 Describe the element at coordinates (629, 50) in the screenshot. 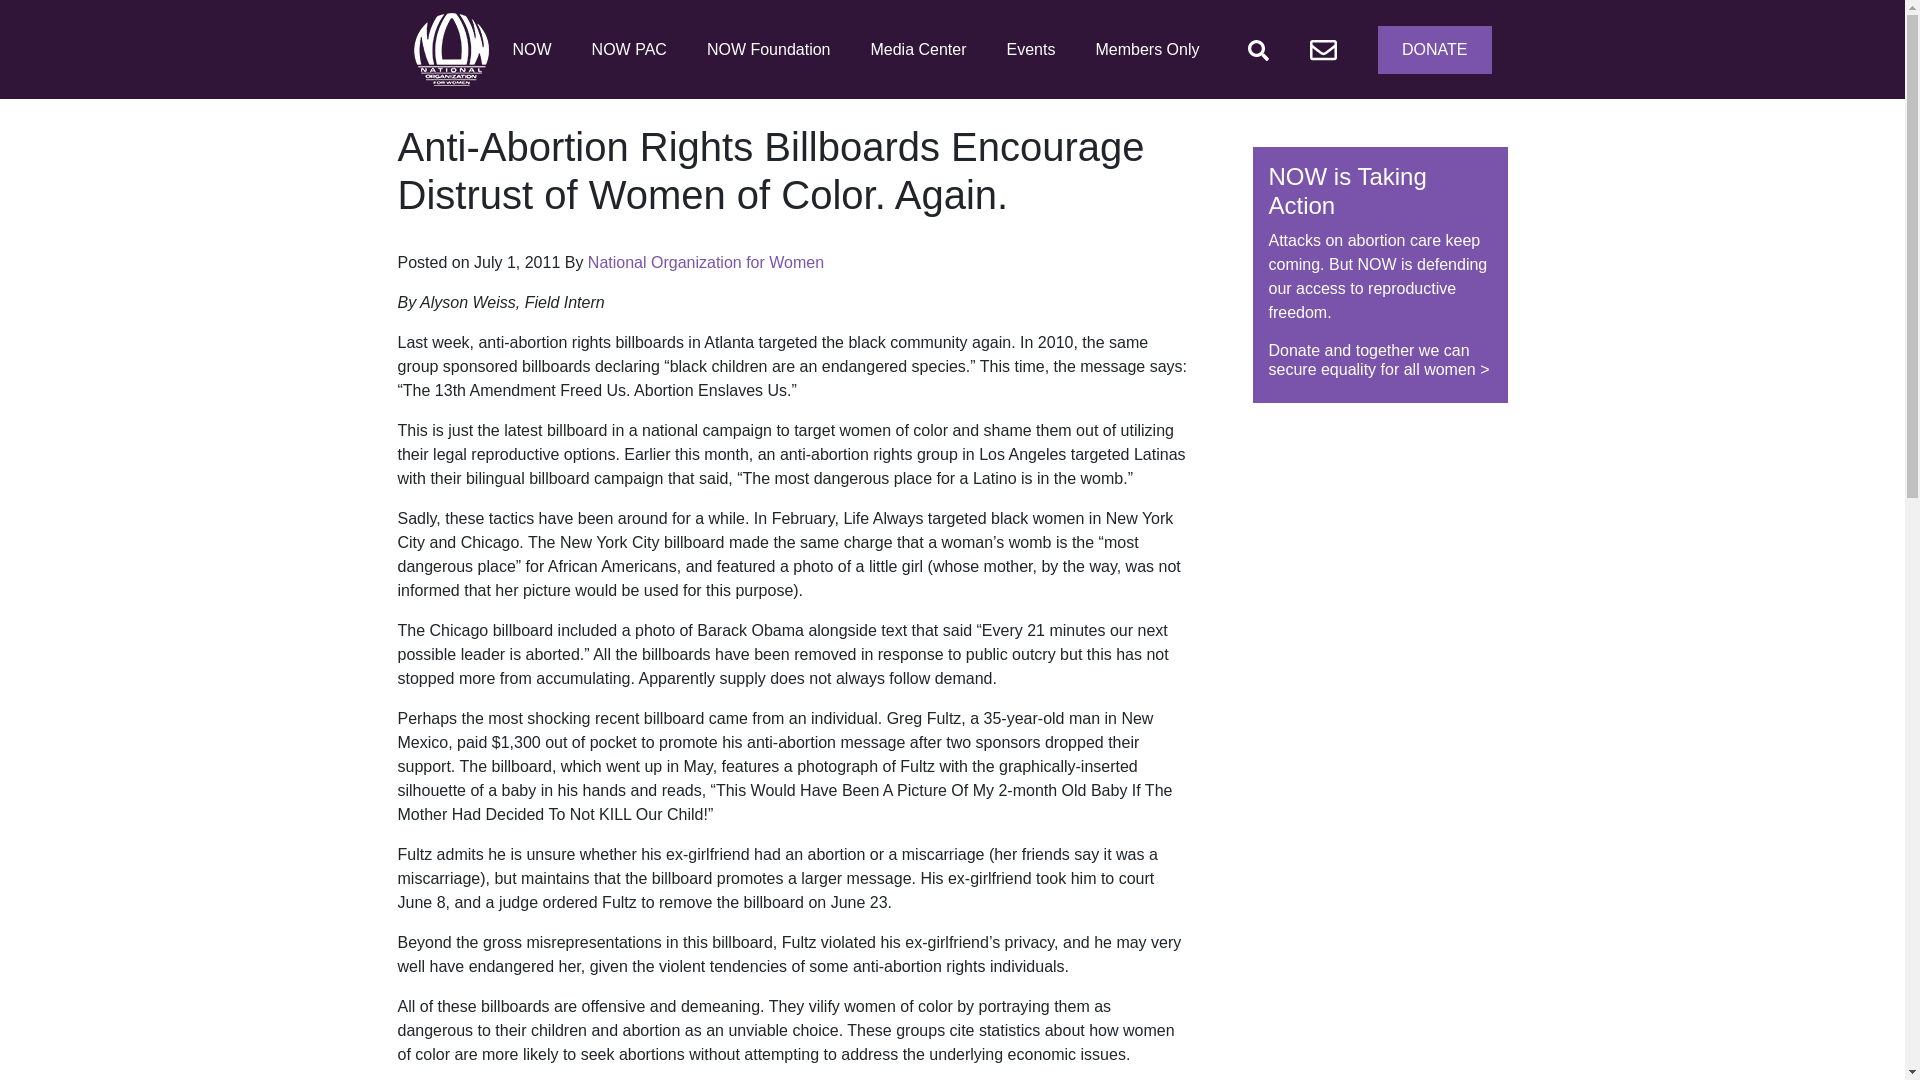

I see `NOW PAC` at that location.